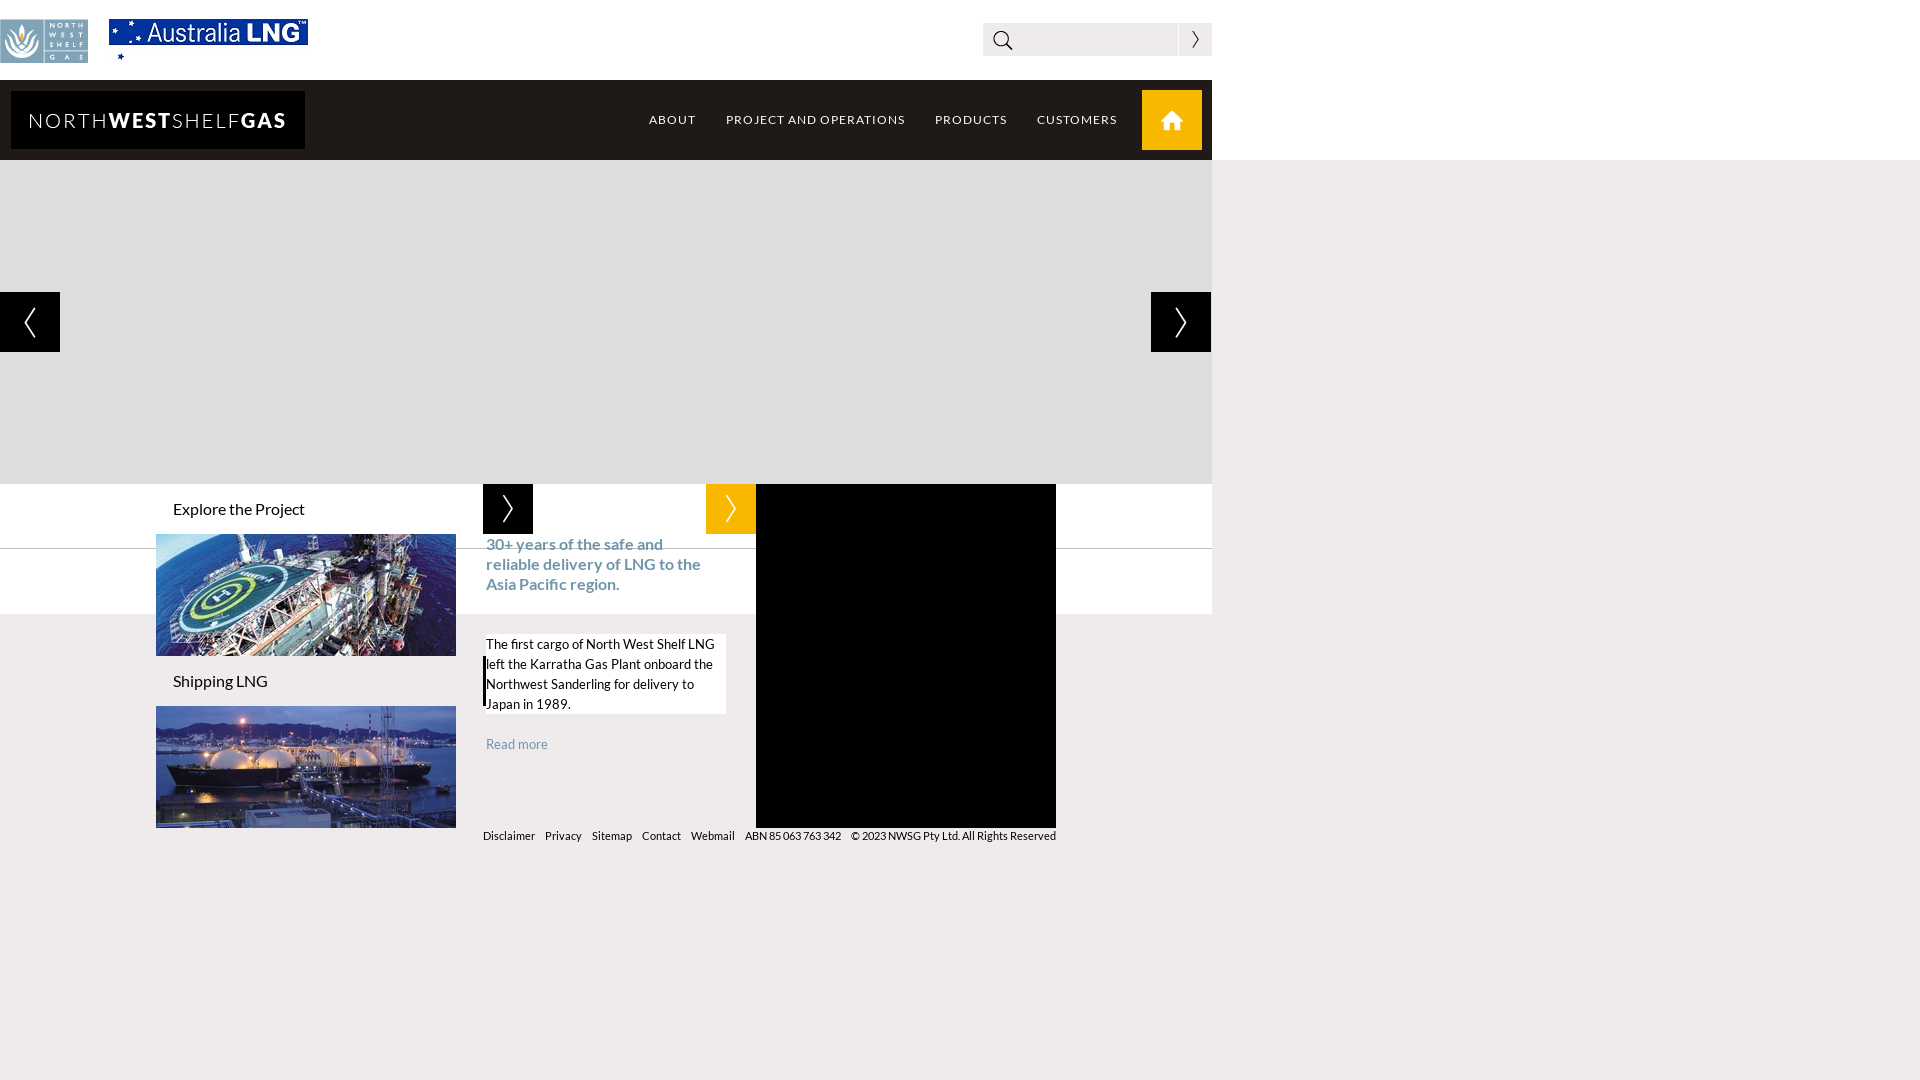 Image resolution: width=1920 pixels, height=1080 pixels. I want to click on Disclaimer, so click(509, 836).